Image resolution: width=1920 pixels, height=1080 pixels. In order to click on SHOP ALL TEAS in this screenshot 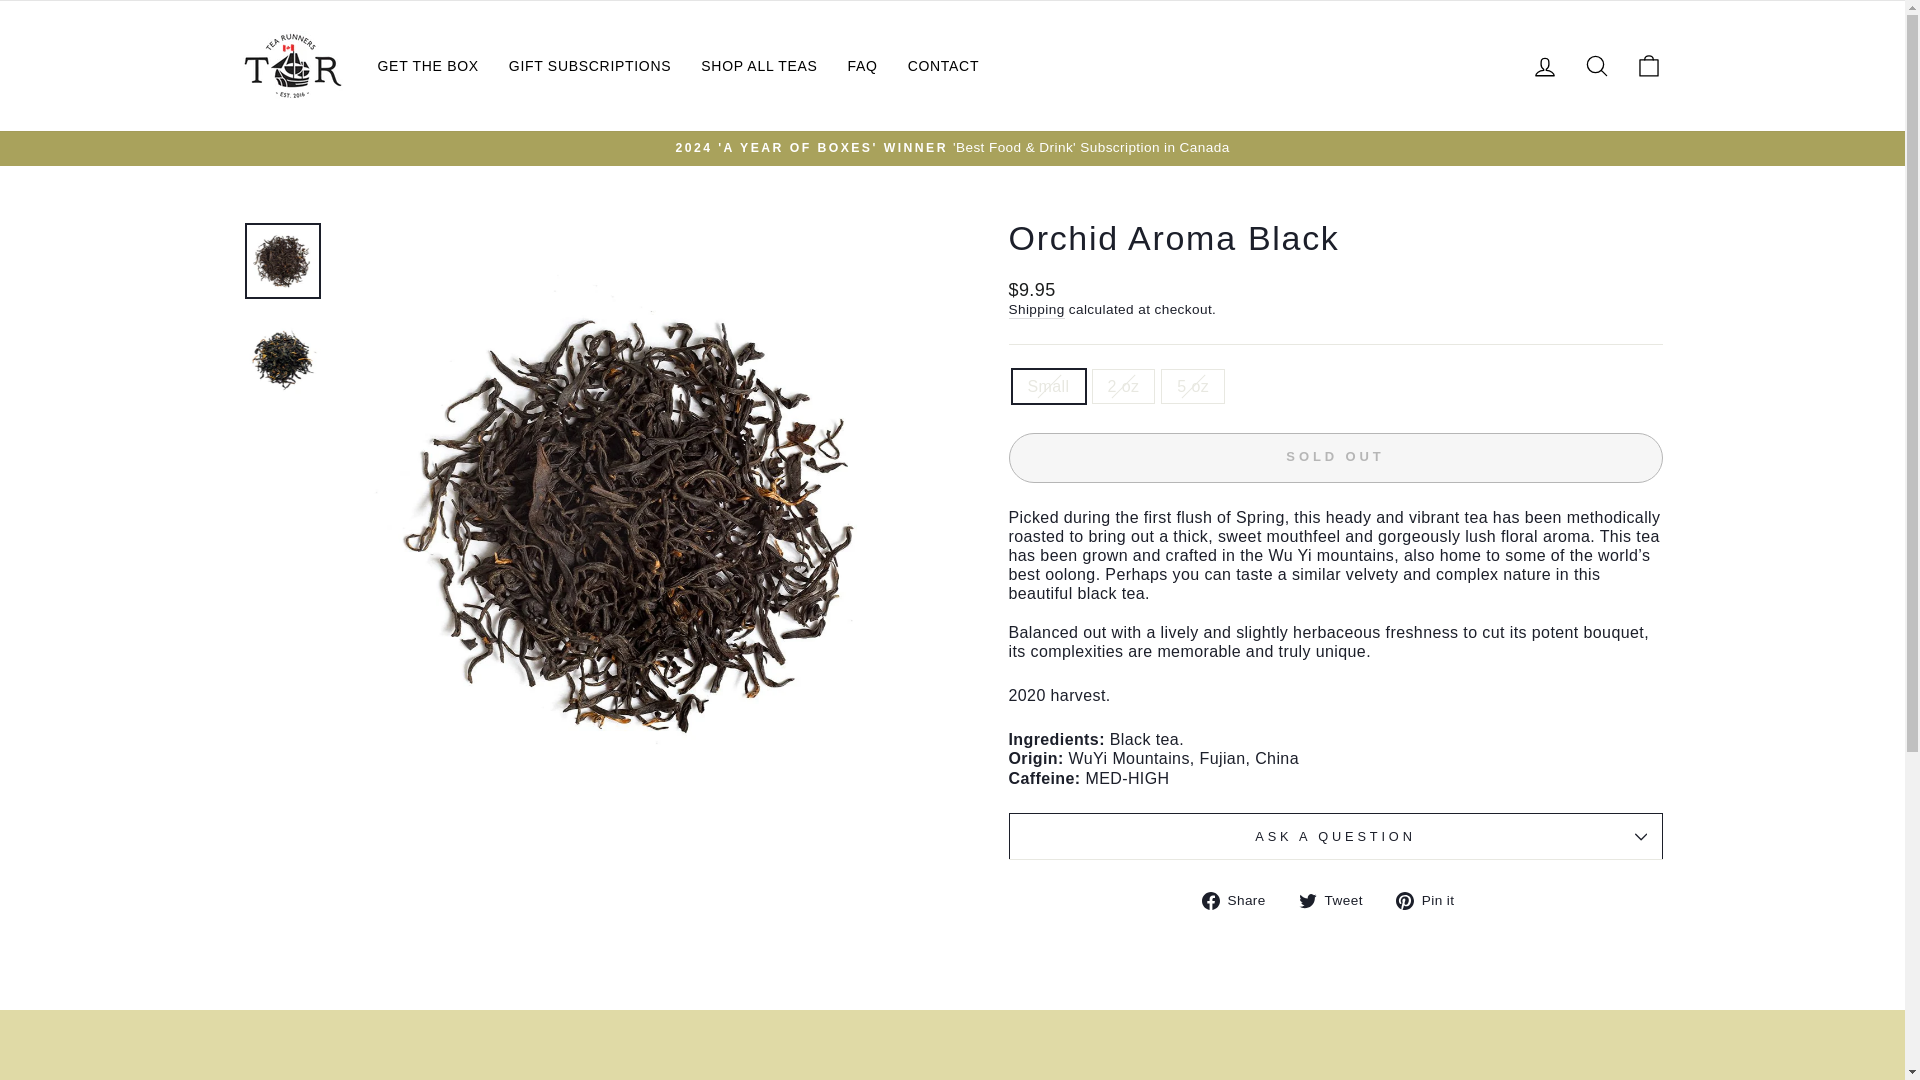, I will do `click(758, 64)`.